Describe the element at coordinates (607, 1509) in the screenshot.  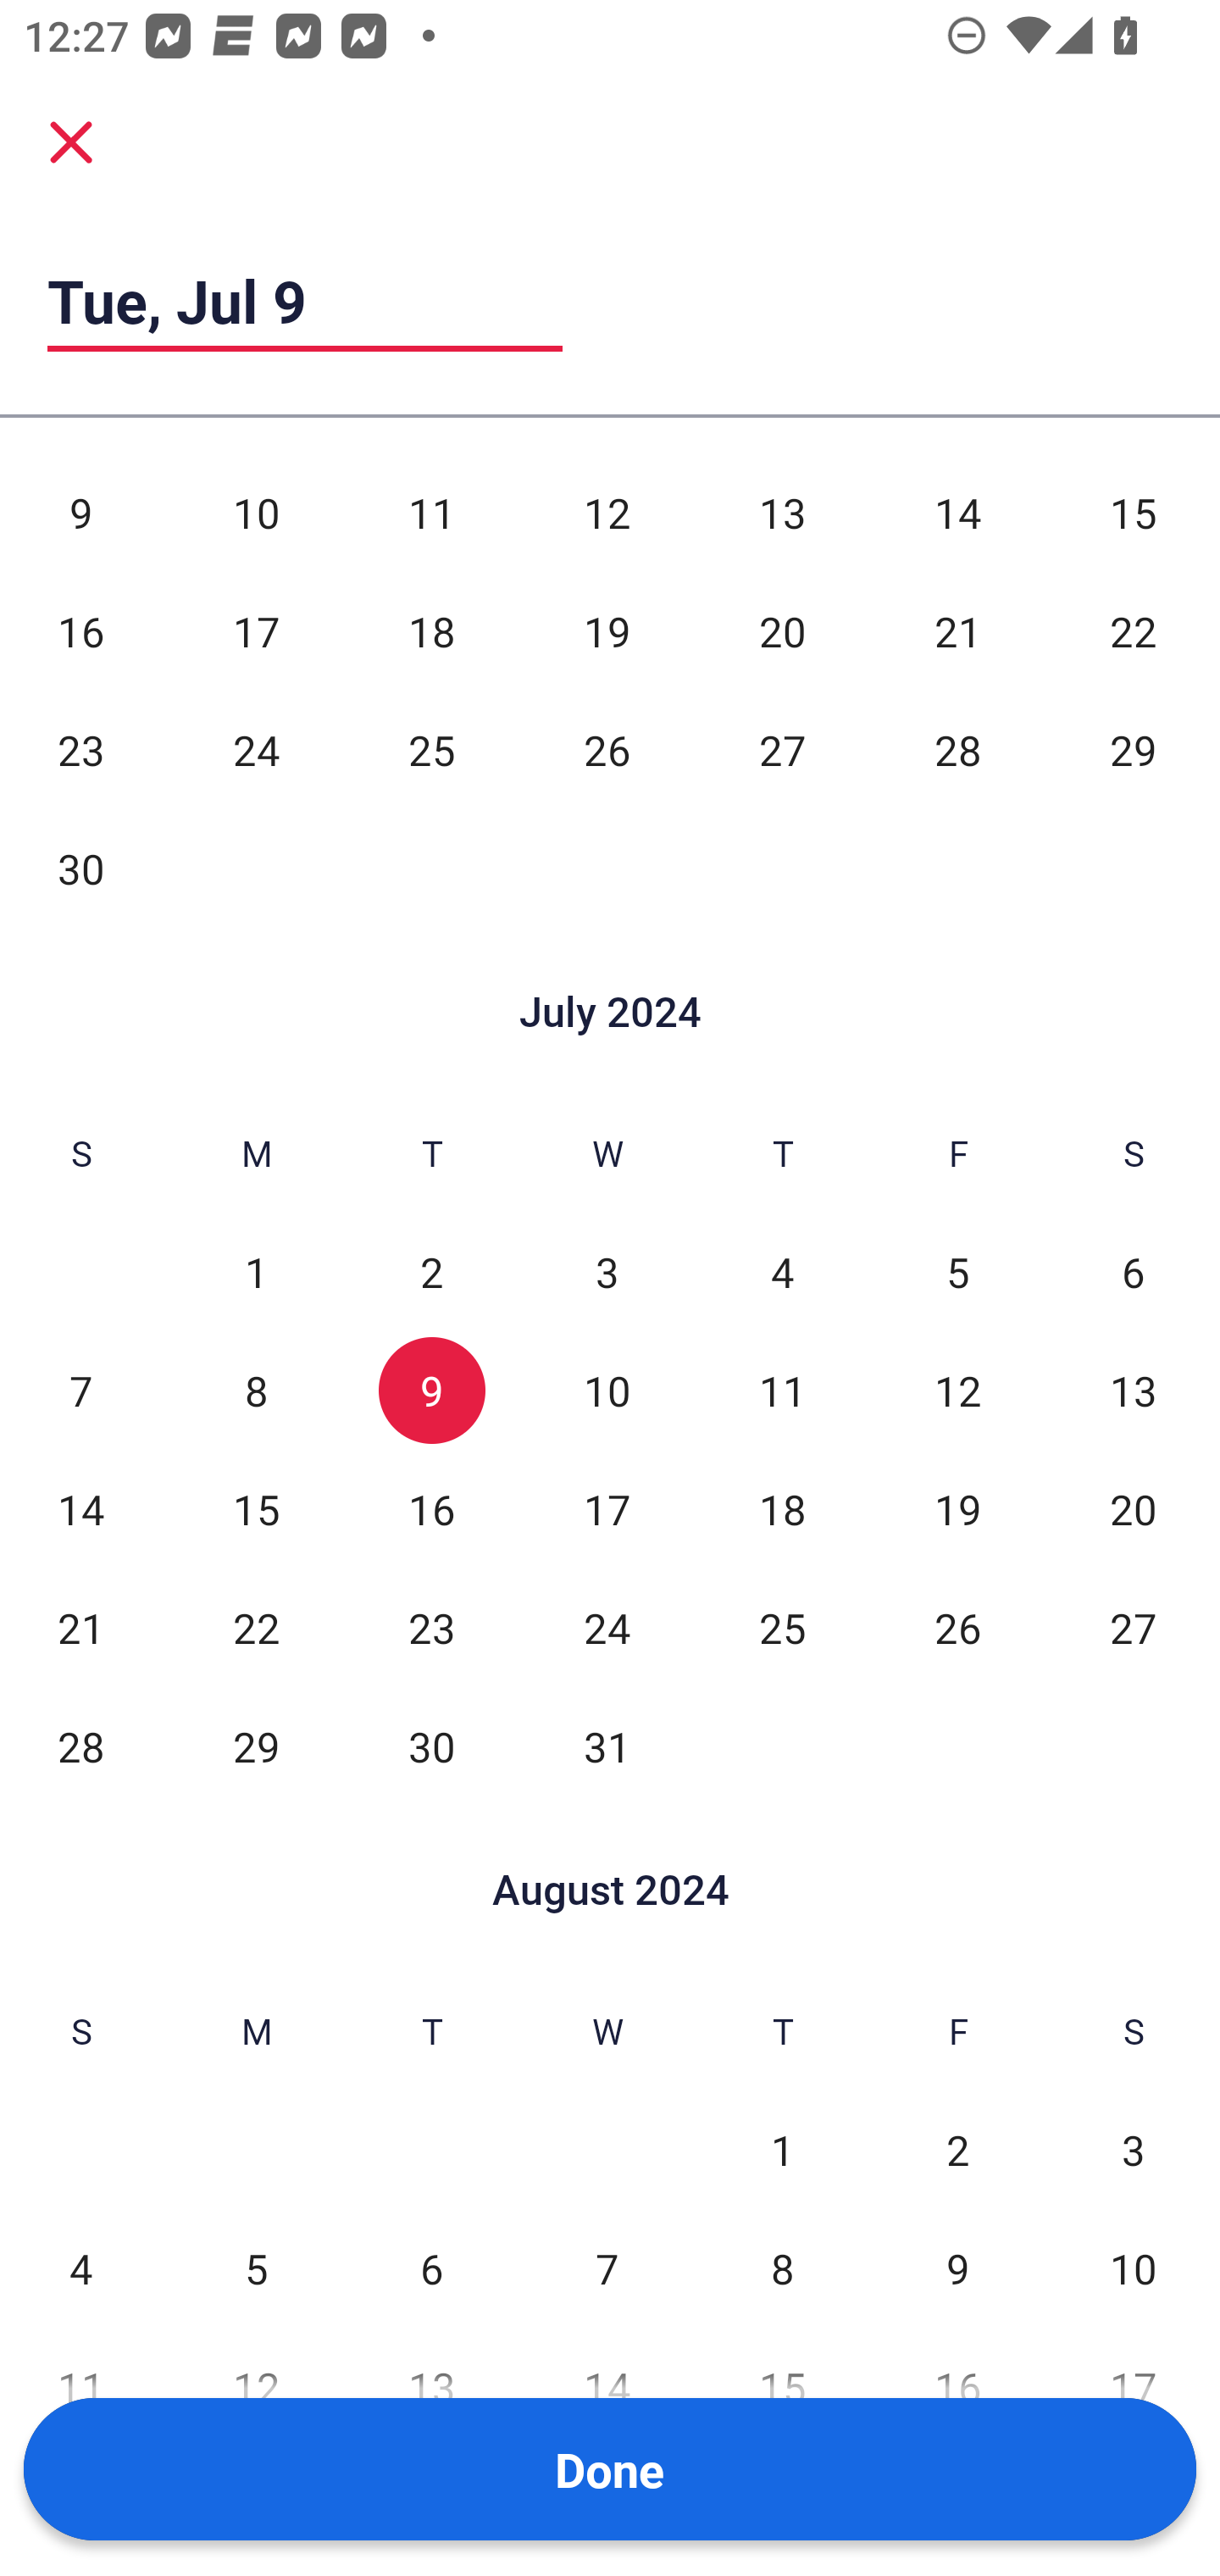
I see `17 Wed, Jul 17, Not Selected` at that location.